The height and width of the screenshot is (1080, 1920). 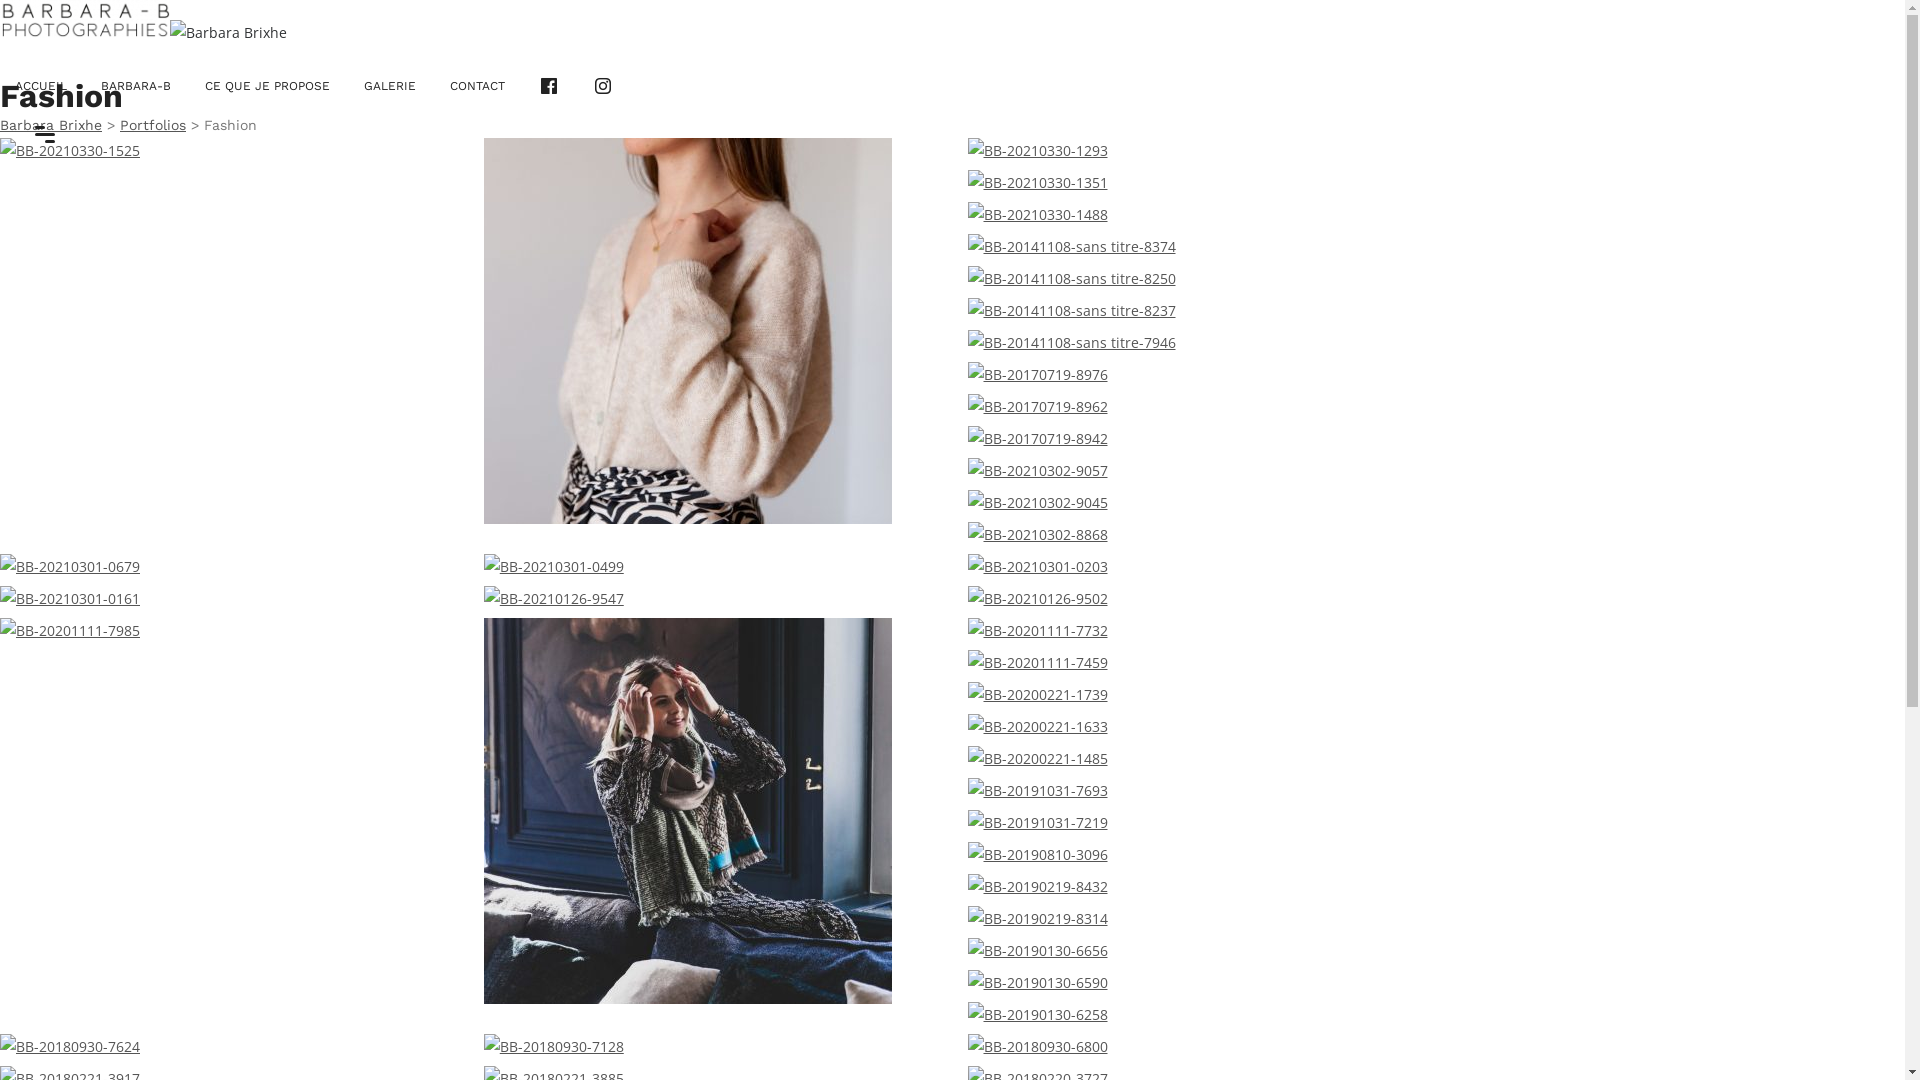 What do you see at coordinates (35, 820) in the screenshot?
I see `Previous (arrow left)` at bounding box center [35, 820].